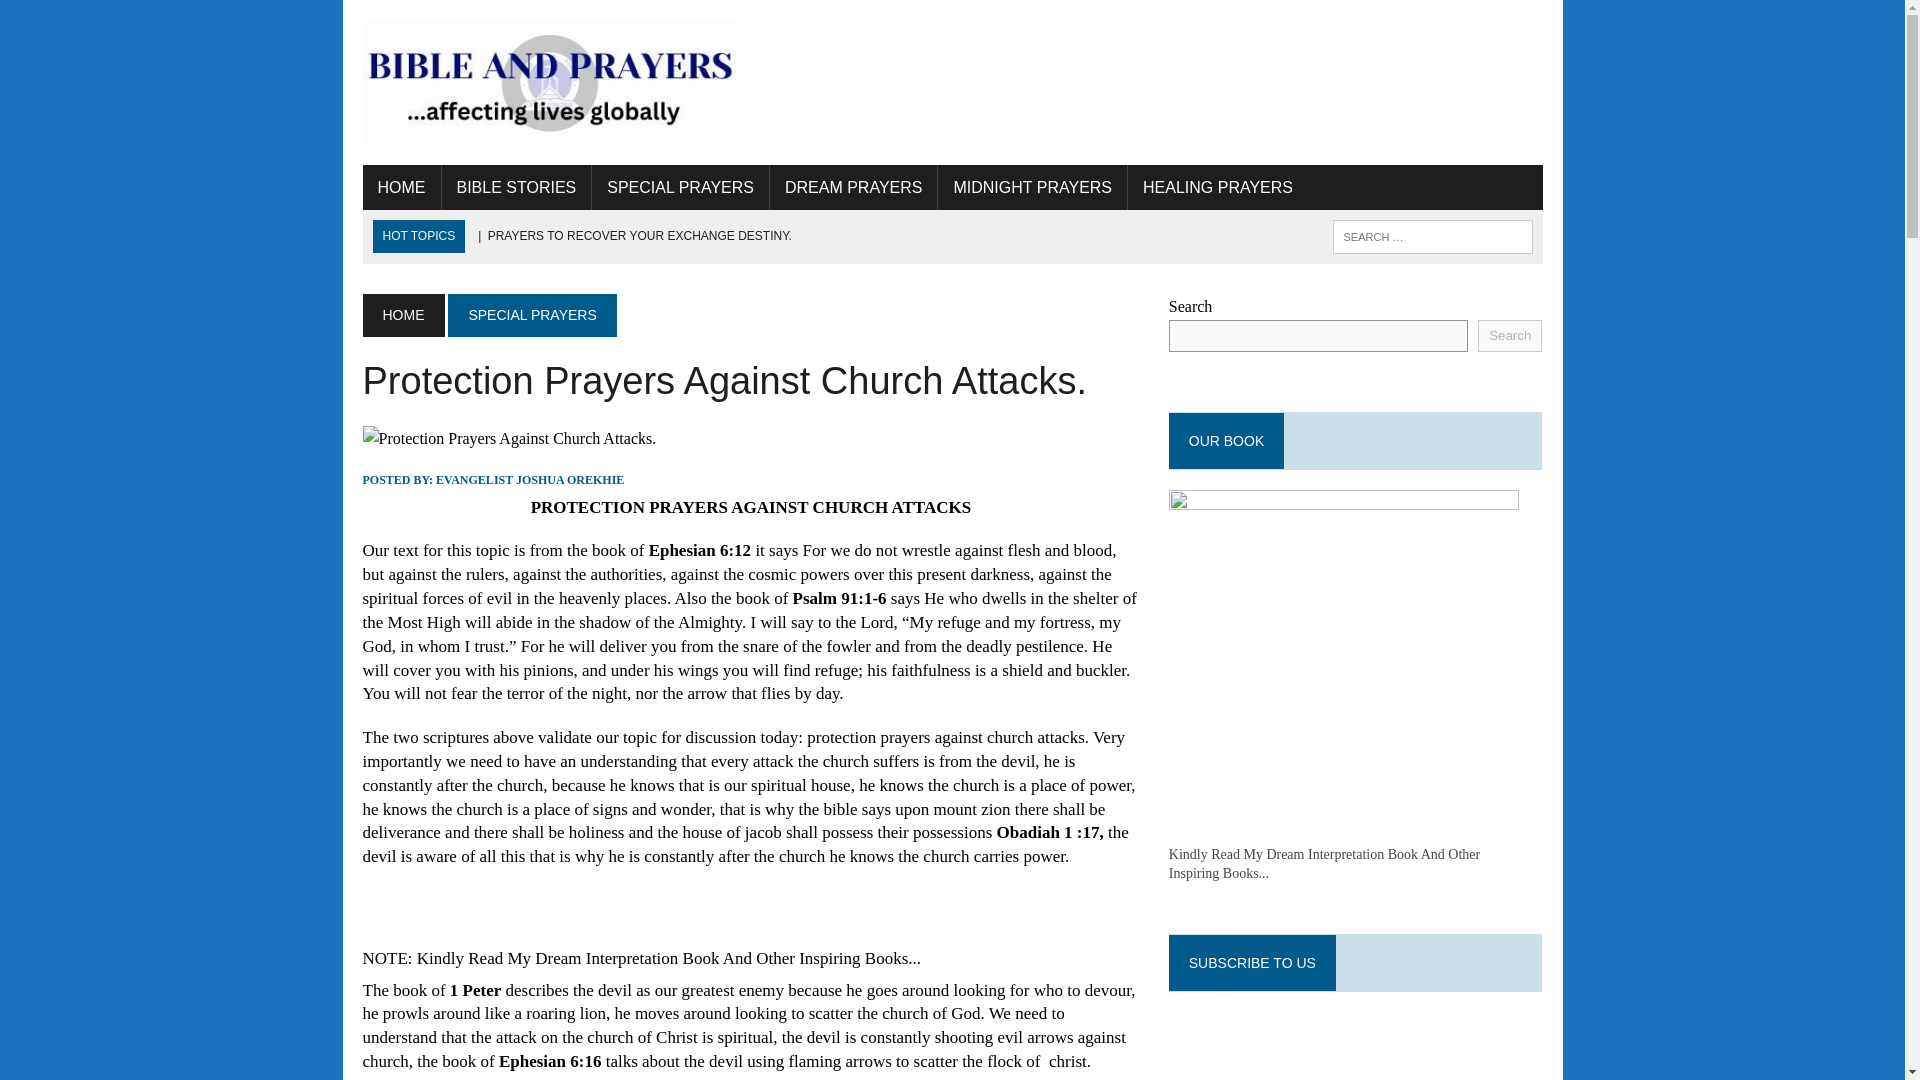 Image resolution: width=1920 pixels, height=1080 pixels. I want to click on Search, so click(1510, 336).